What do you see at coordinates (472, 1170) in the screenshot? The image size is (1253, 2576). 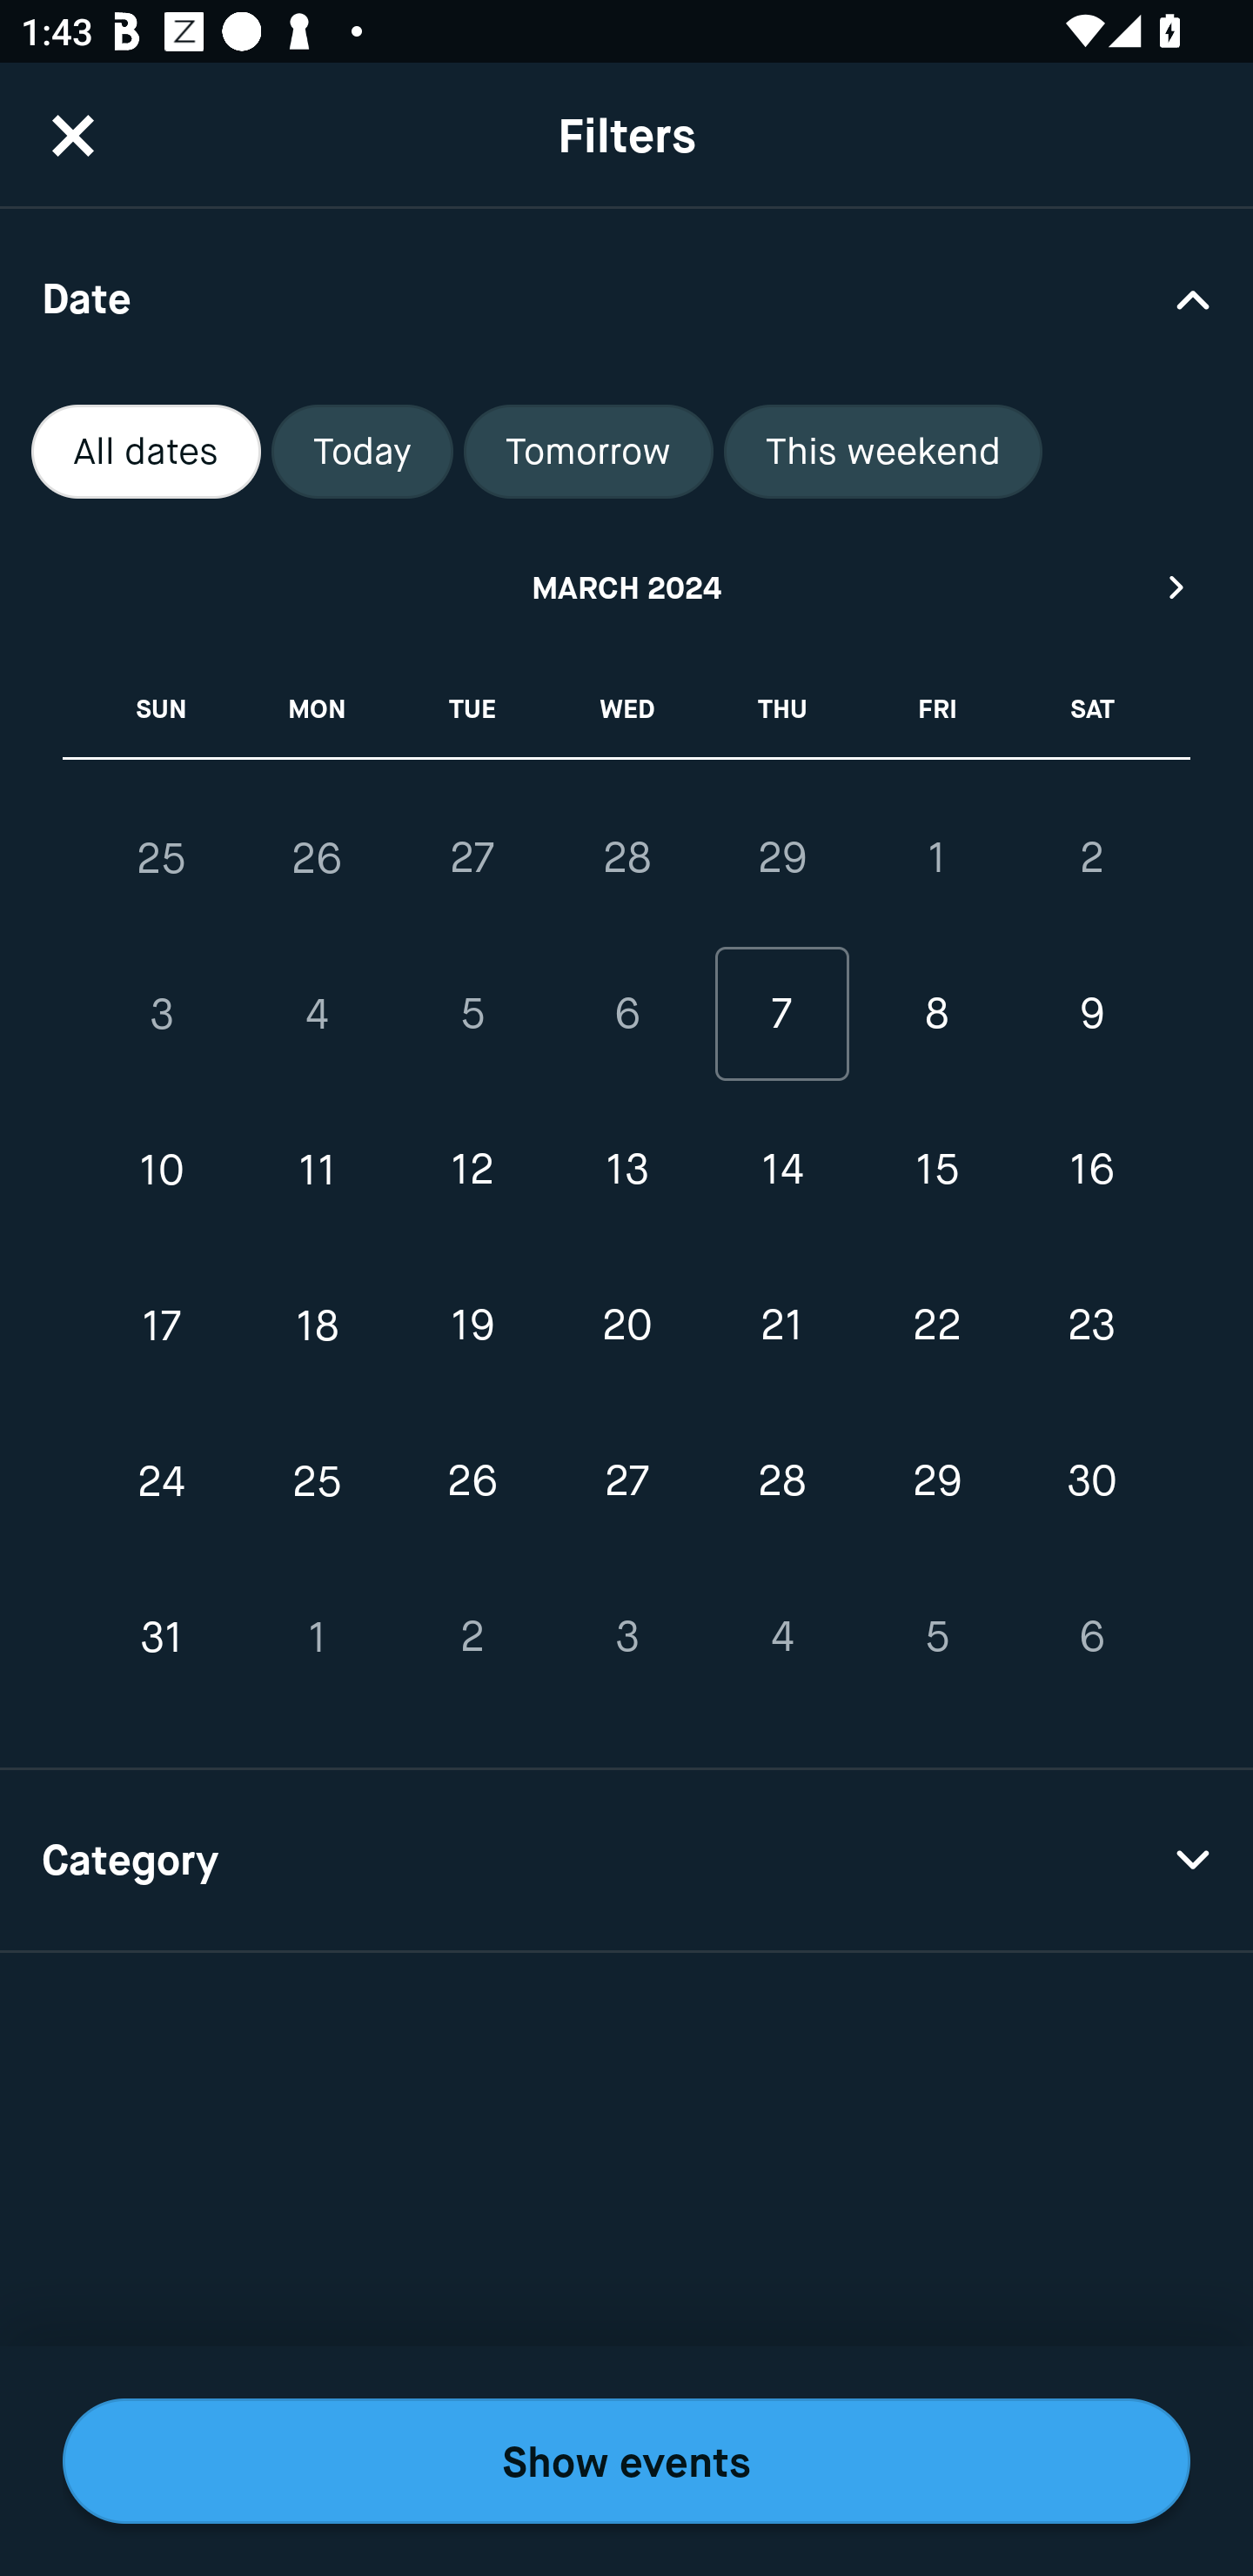 I see `12` at bounding box center [472, 1170].